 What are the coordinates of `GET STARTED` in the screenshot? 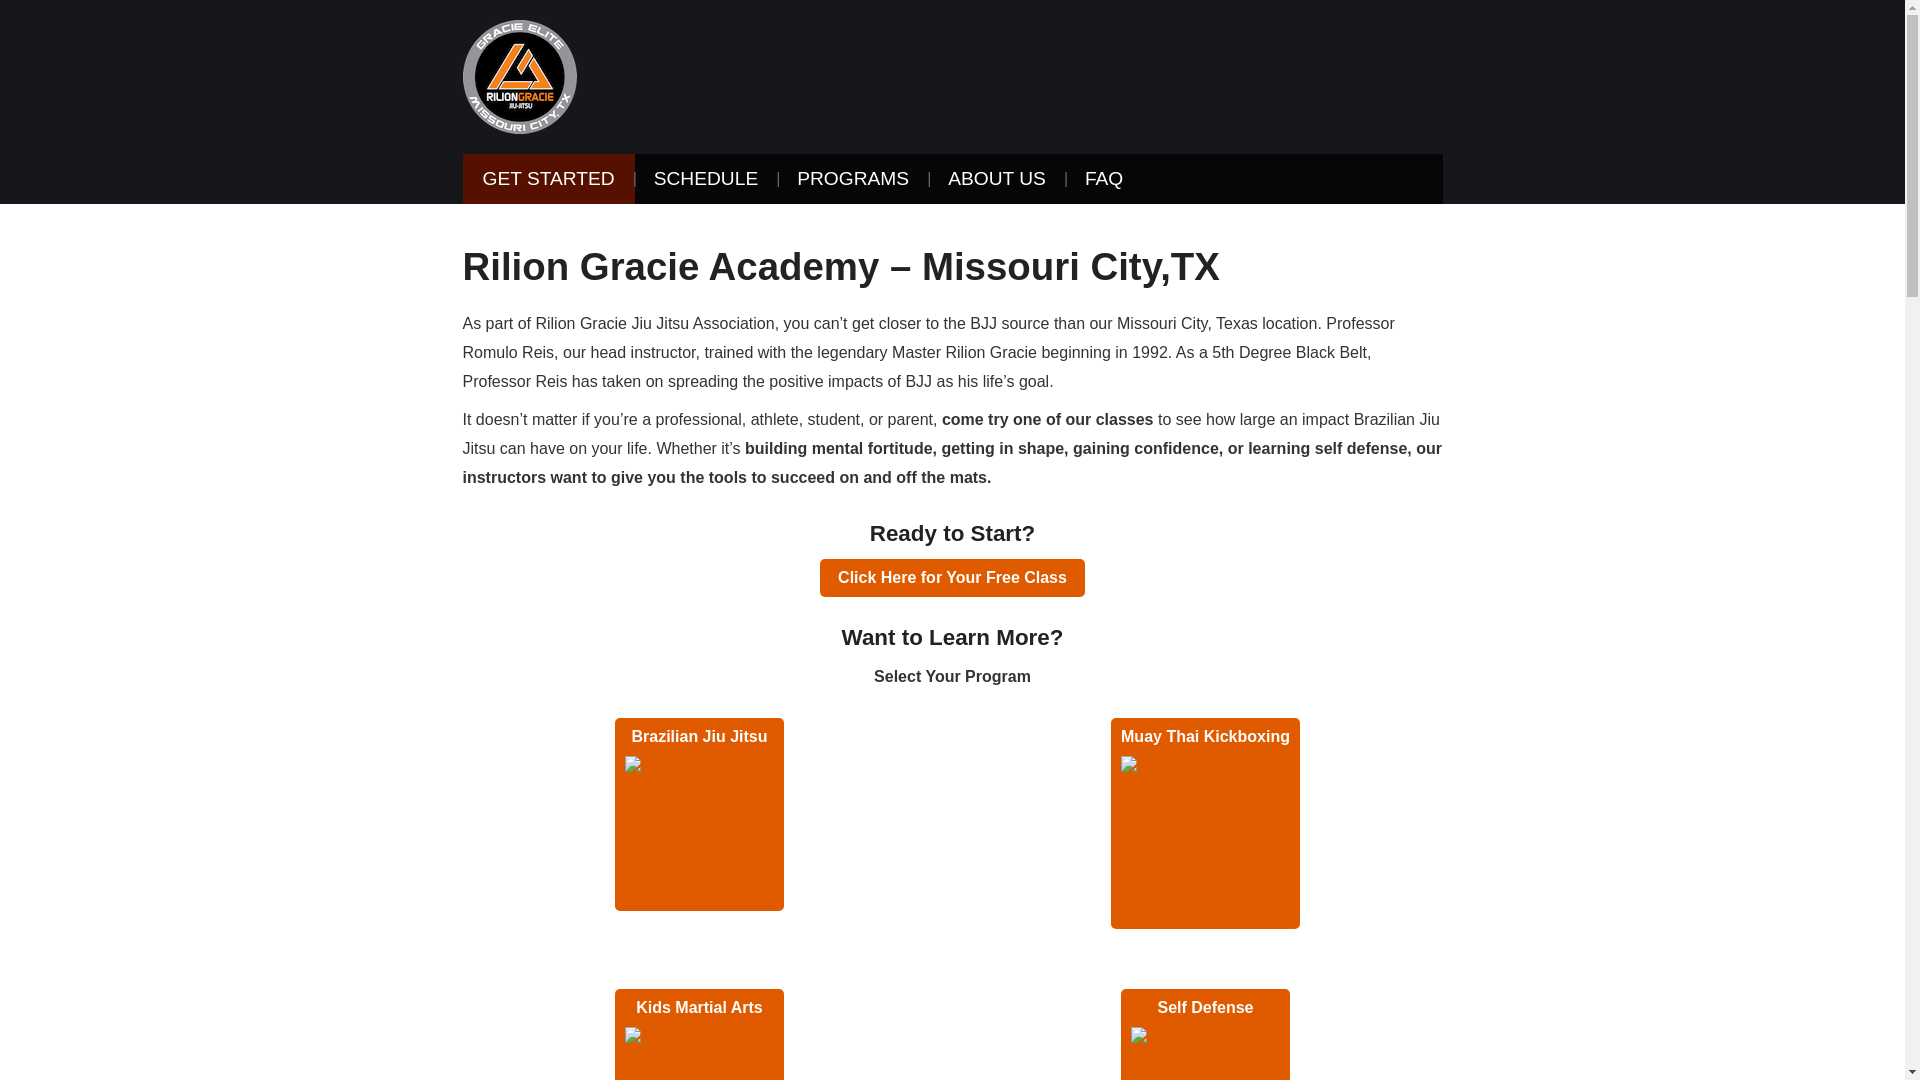 It's located at (548, 179).